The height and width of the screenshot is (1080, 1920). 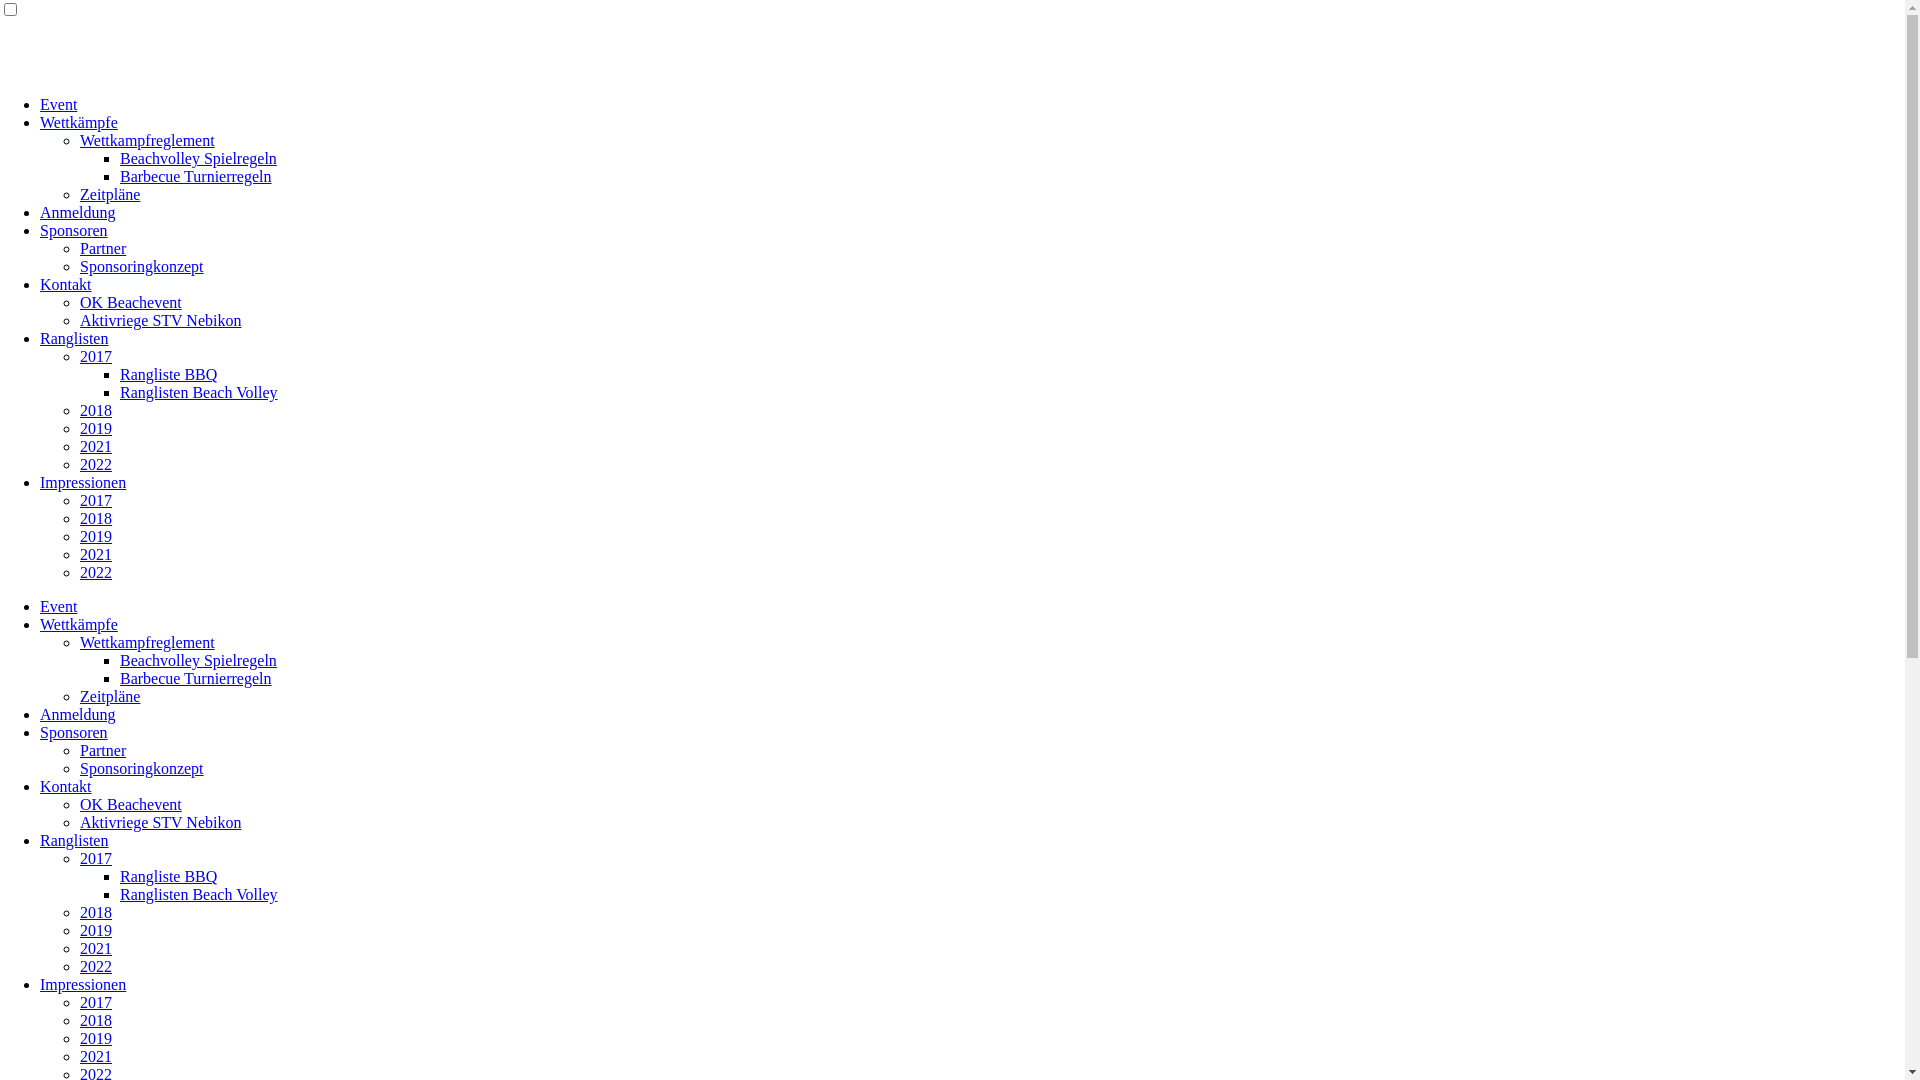 I want to click on 2018, so click(x=96, y=410).